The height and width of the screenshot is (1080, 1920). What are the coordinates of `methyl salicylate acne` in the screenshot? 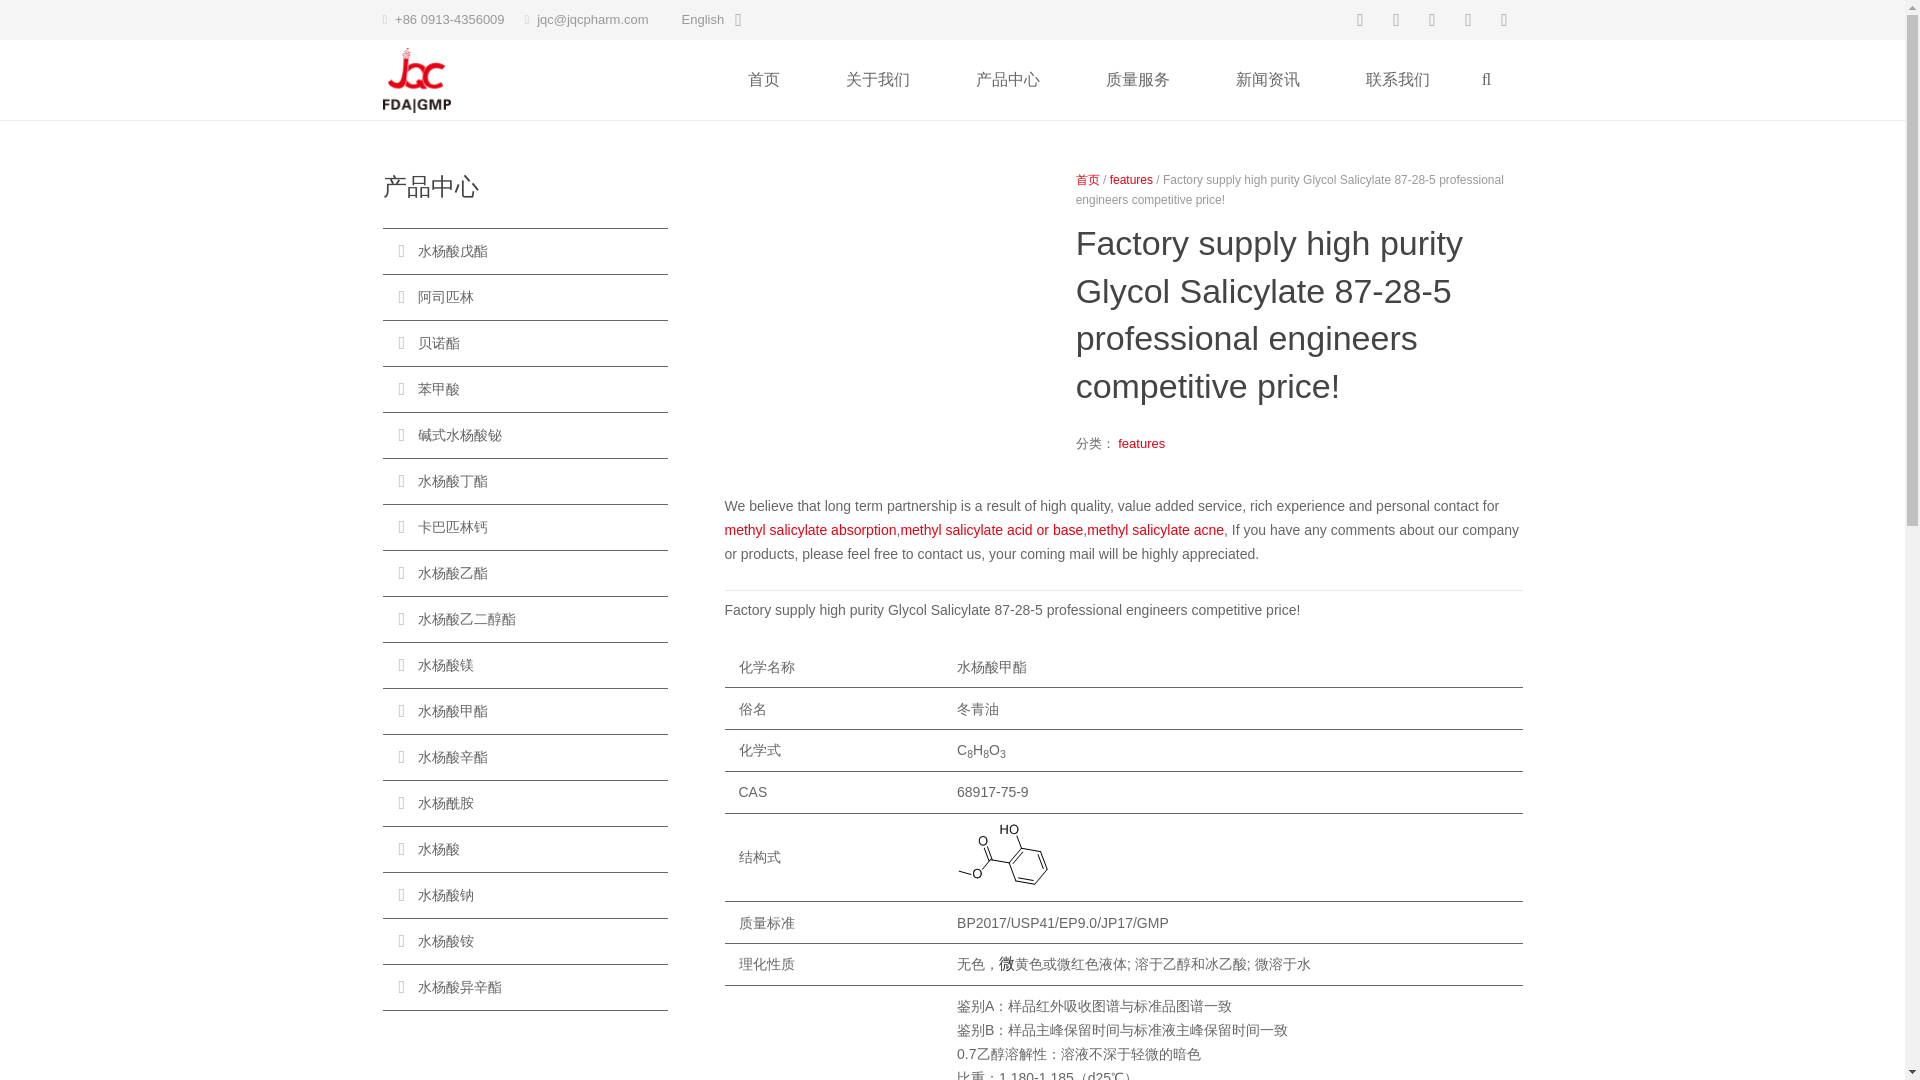 It's located at (1155, 529).